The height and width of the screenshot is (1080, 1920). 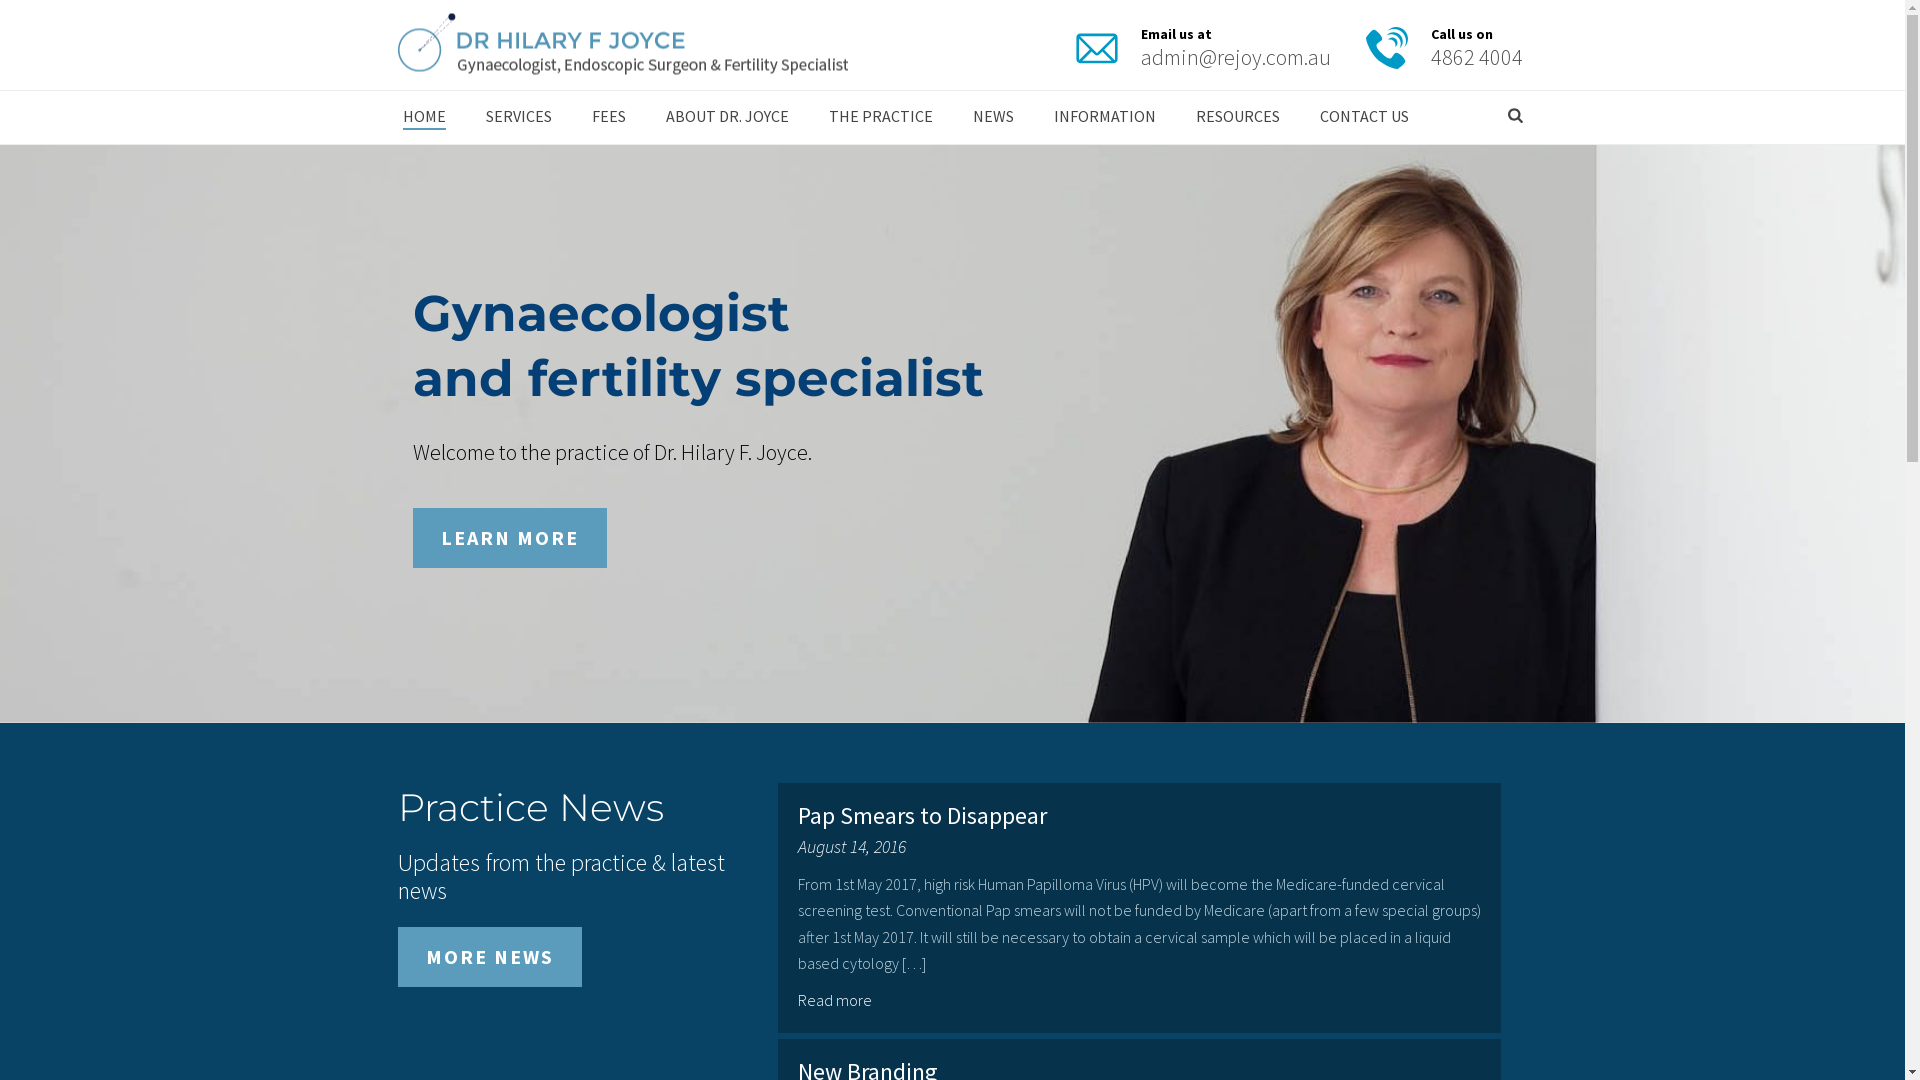 What do you see at coordinates (728, 118) in the screenshot?
I see `ABOUT DR. JOYCE` at bounding box center [728, 118].